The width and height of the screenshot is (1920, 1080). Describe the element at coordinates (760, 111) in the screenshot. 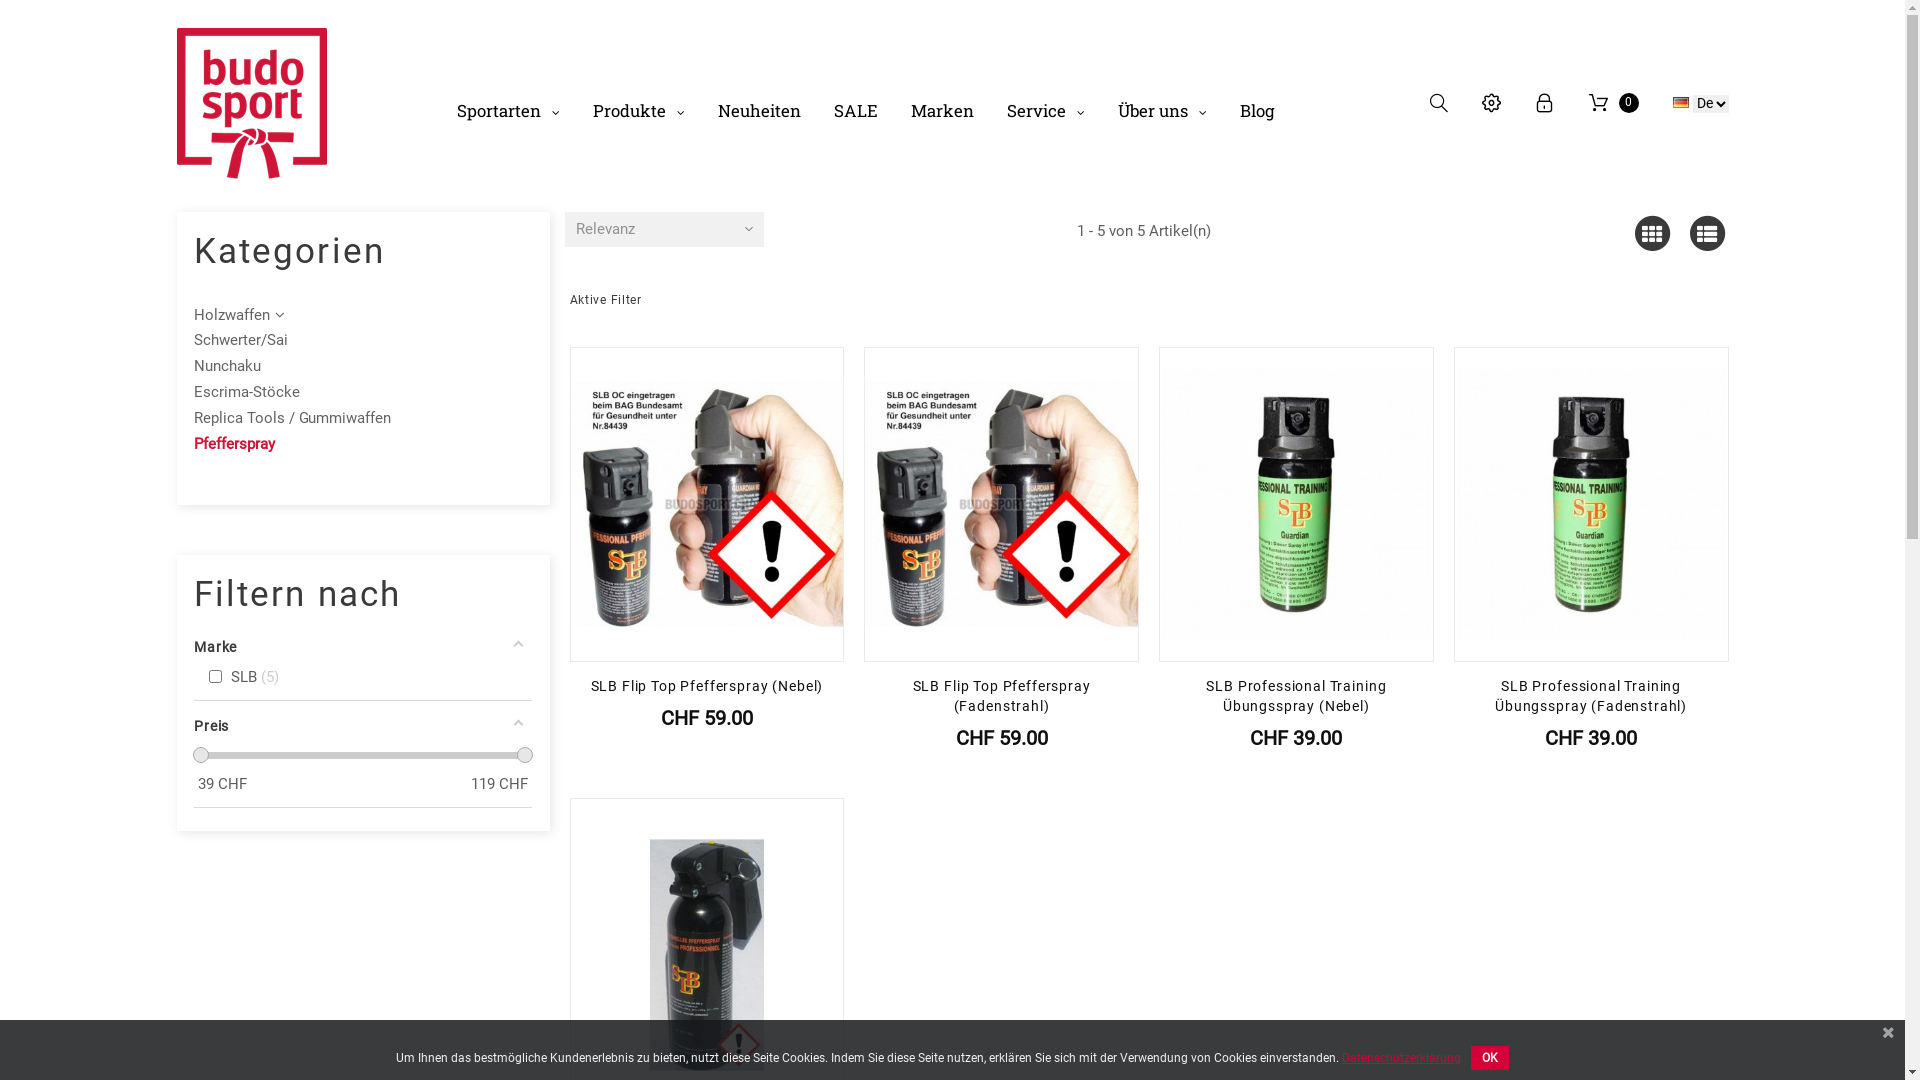

I see `Neuheiten` at that location.